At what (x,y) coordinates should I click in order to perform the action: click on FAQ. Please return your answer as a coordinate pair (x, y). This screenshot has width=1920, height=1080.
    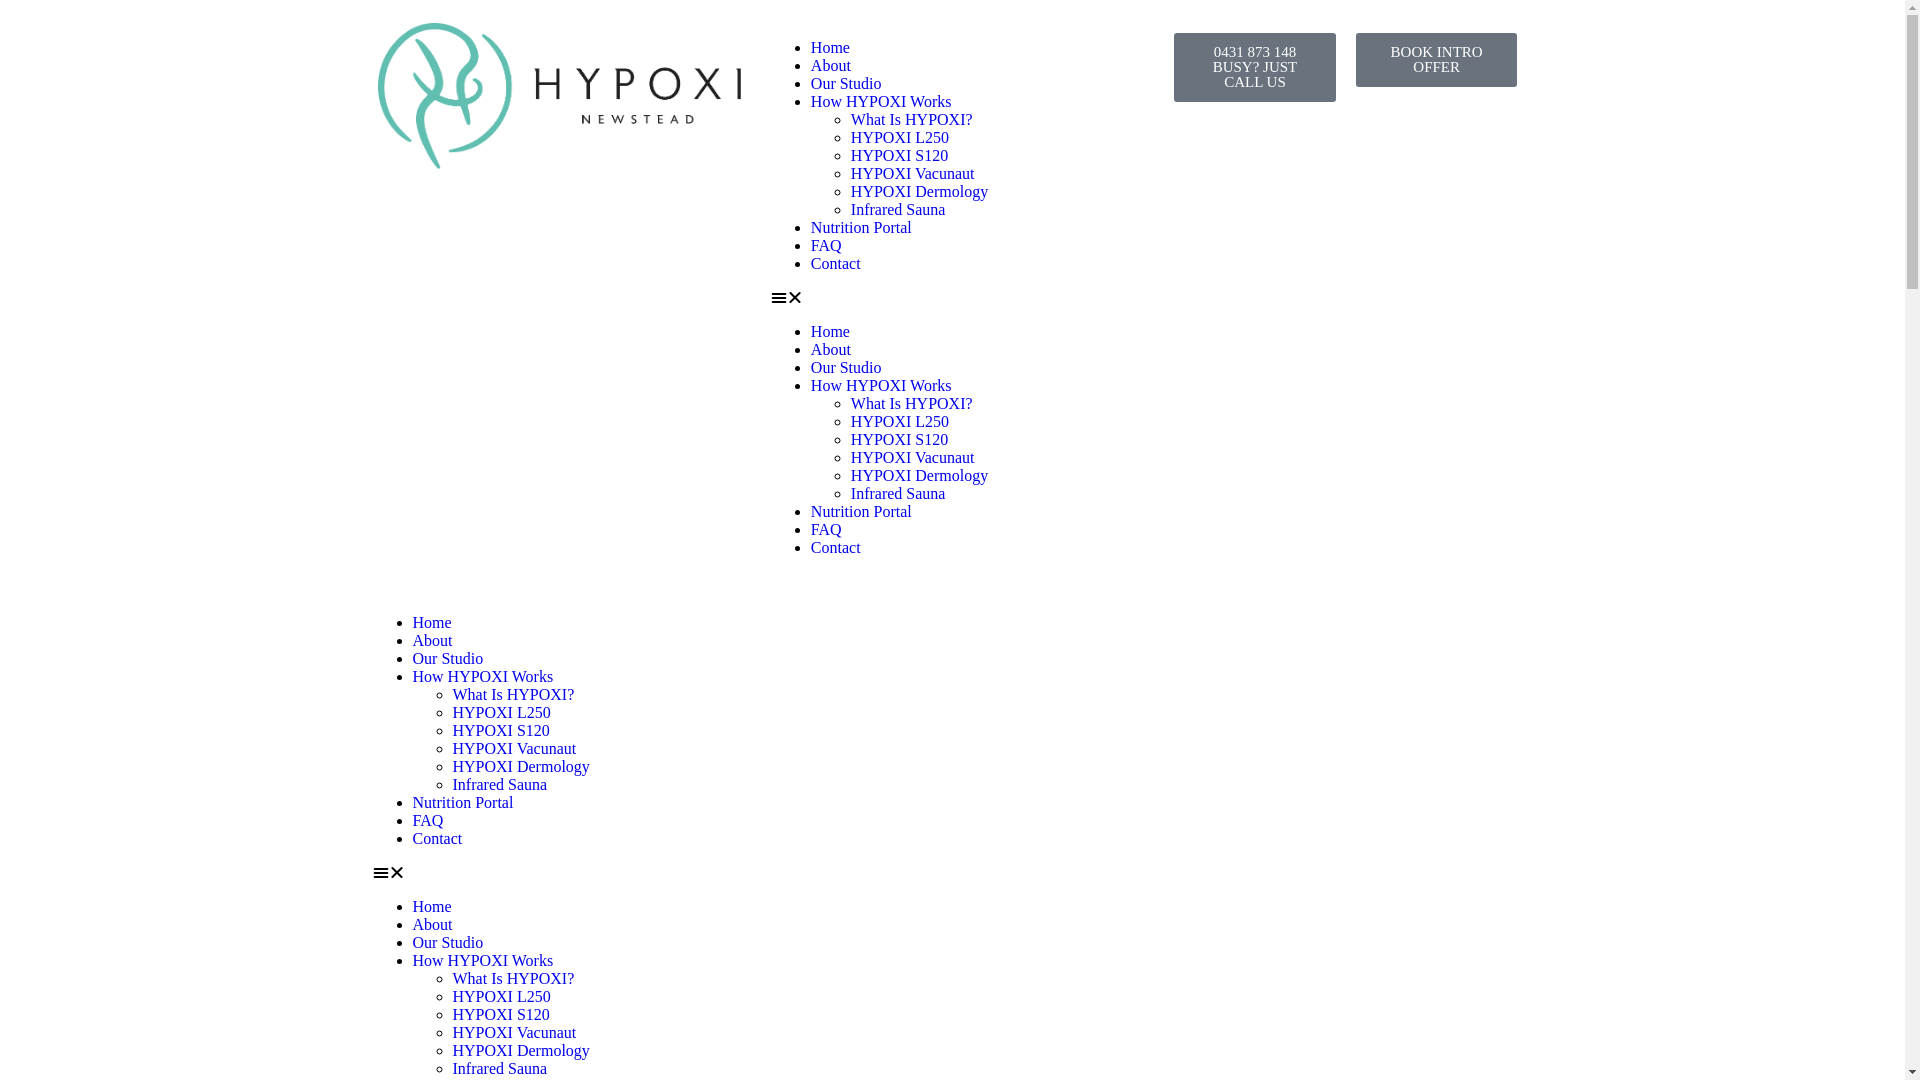
    Looking at the image, I should click on (826, 246).